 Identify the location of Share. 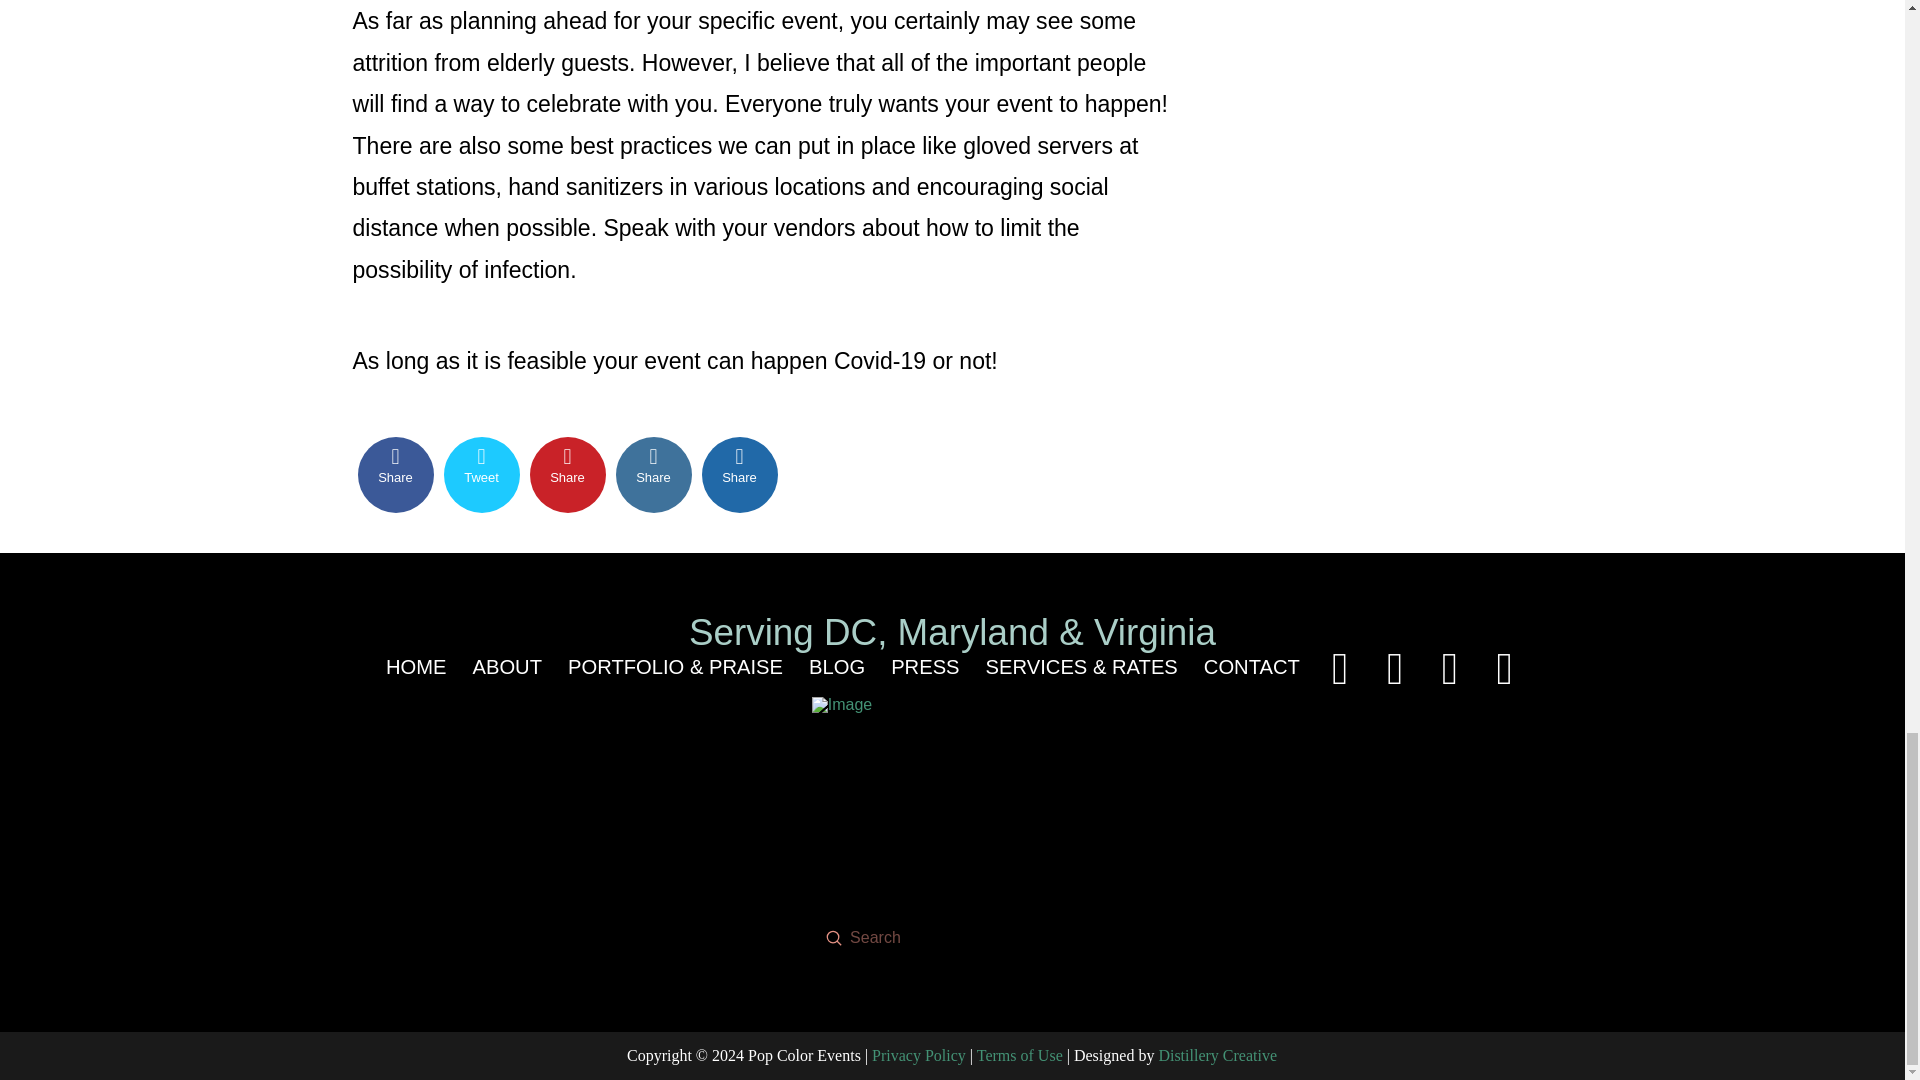
(568, 475).